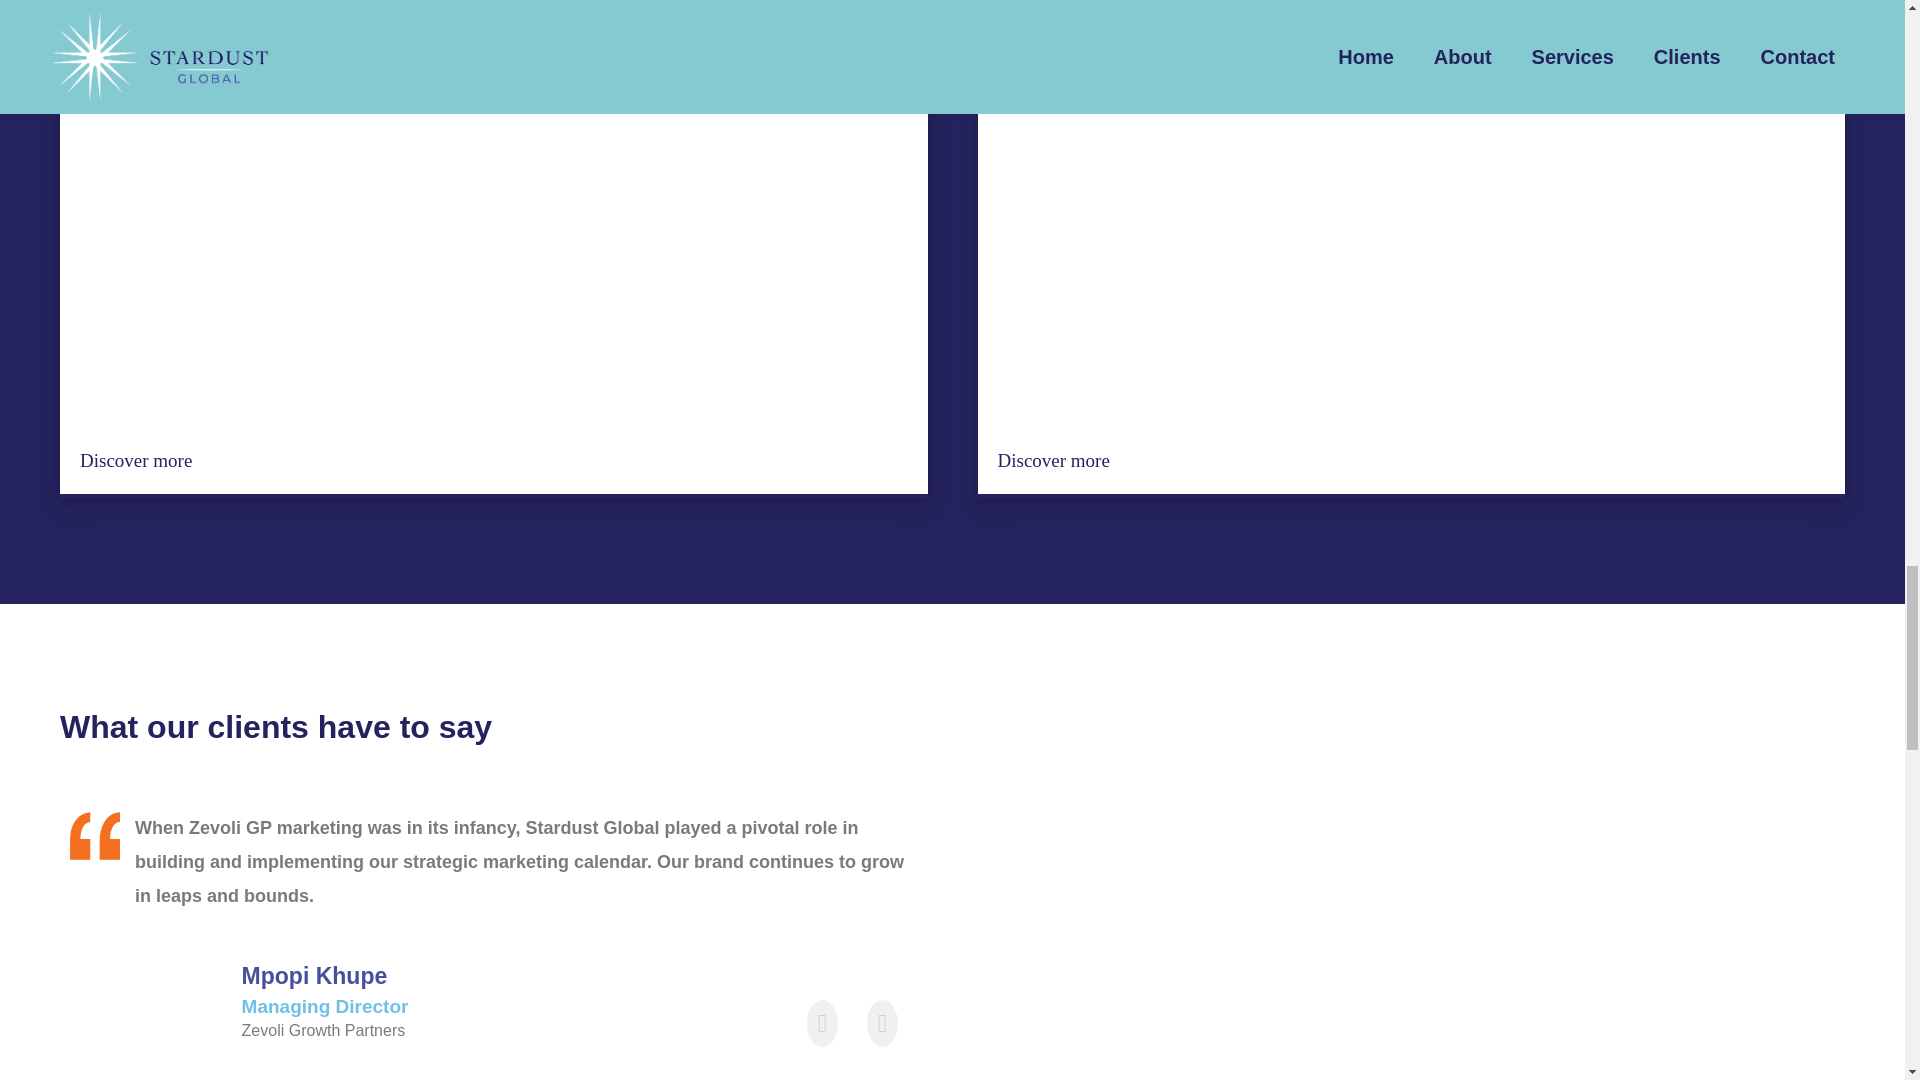 The image size is (1920, 1080). I want to click on Discover more, so click(136, 460).